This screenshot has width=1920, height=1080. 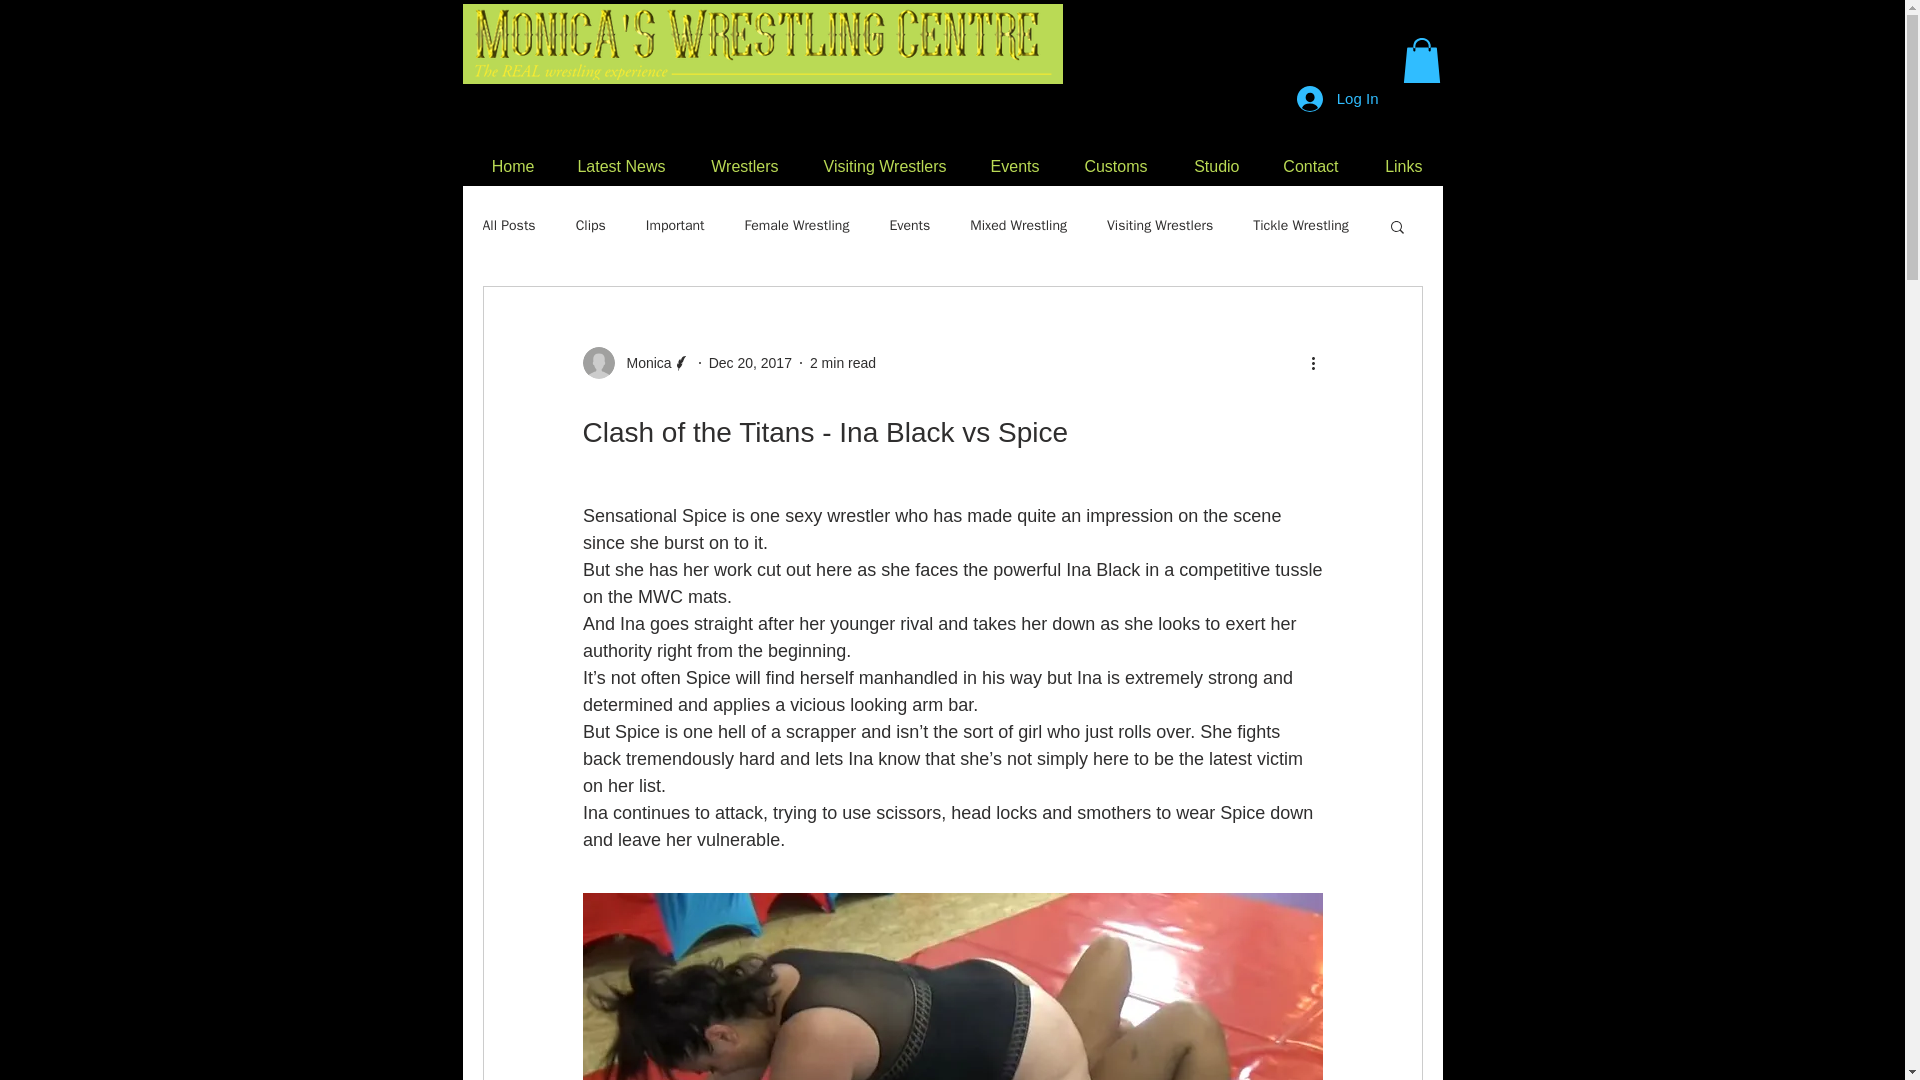 I want to click on Latest News, so click(x=615, y=166).